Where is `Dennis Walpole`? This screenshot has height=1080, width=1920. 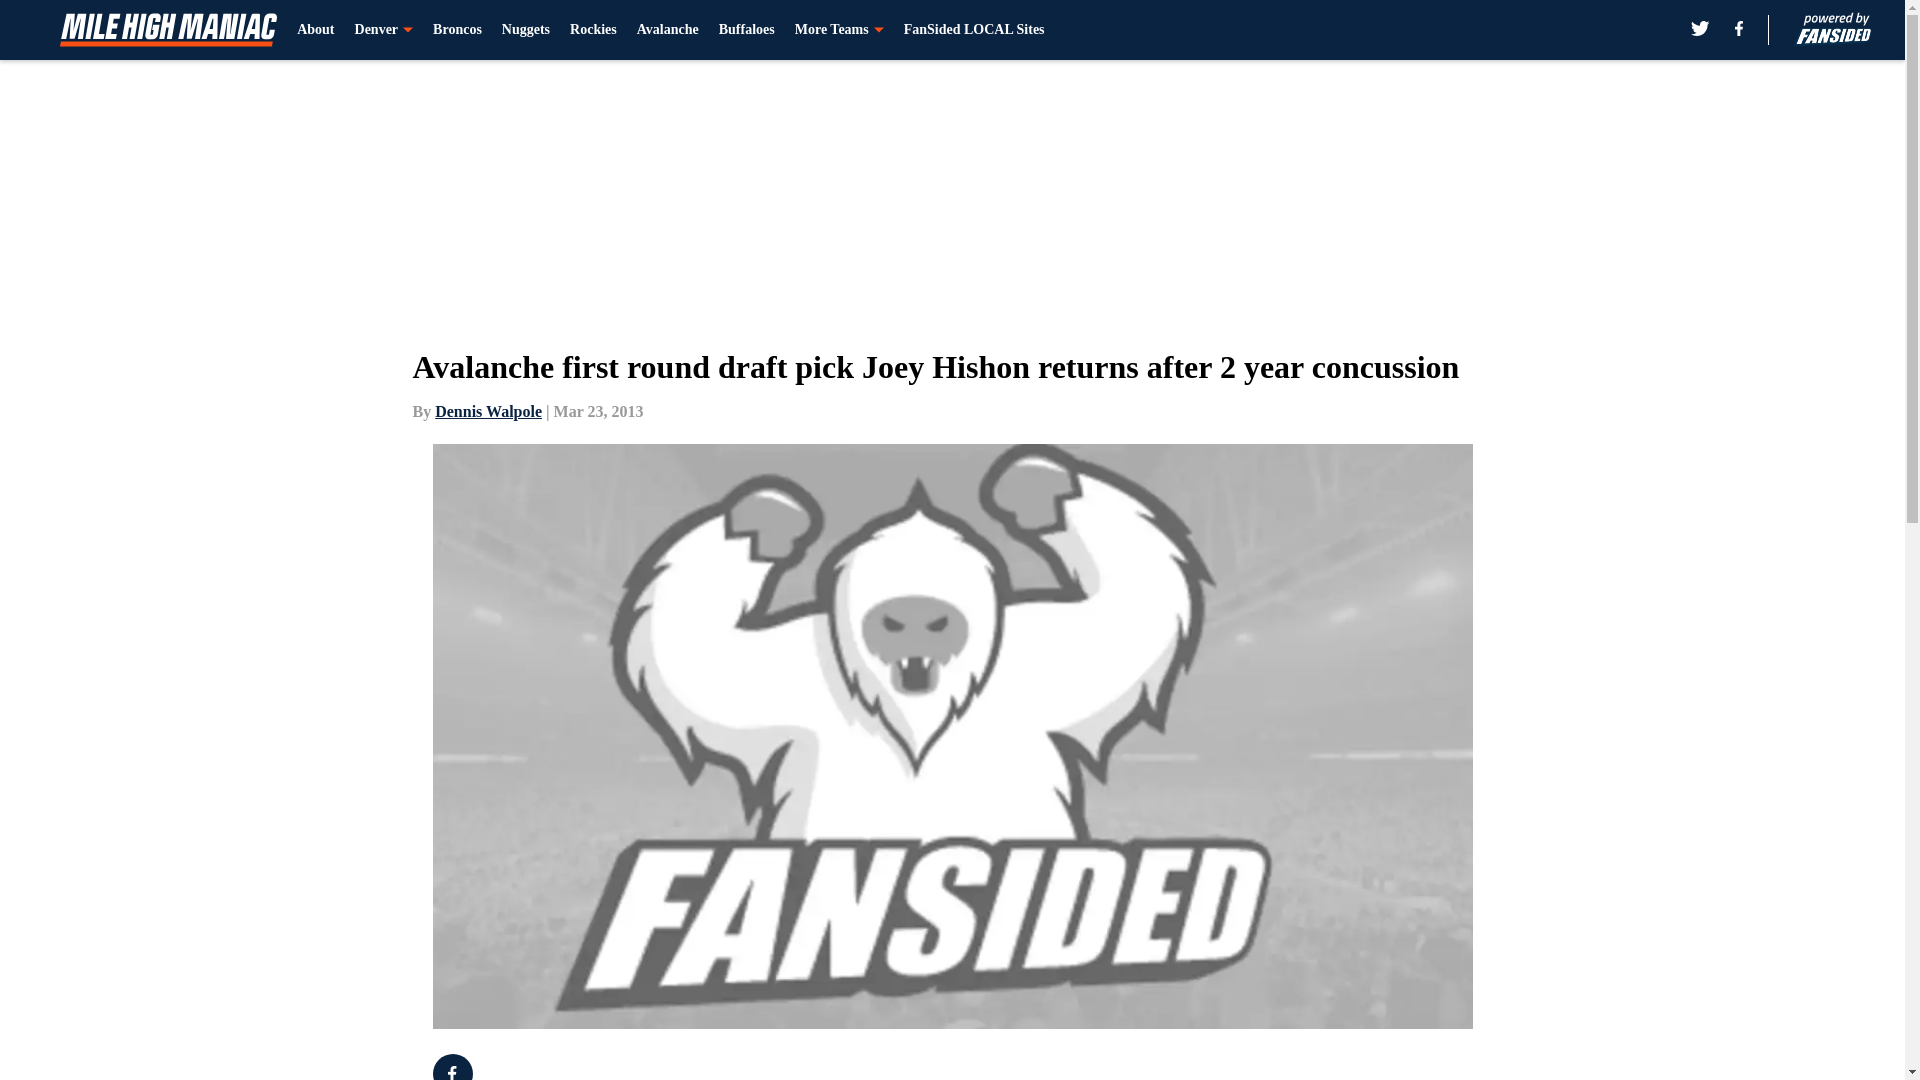 Dennis Walpole is located at coordinates (488, 411).